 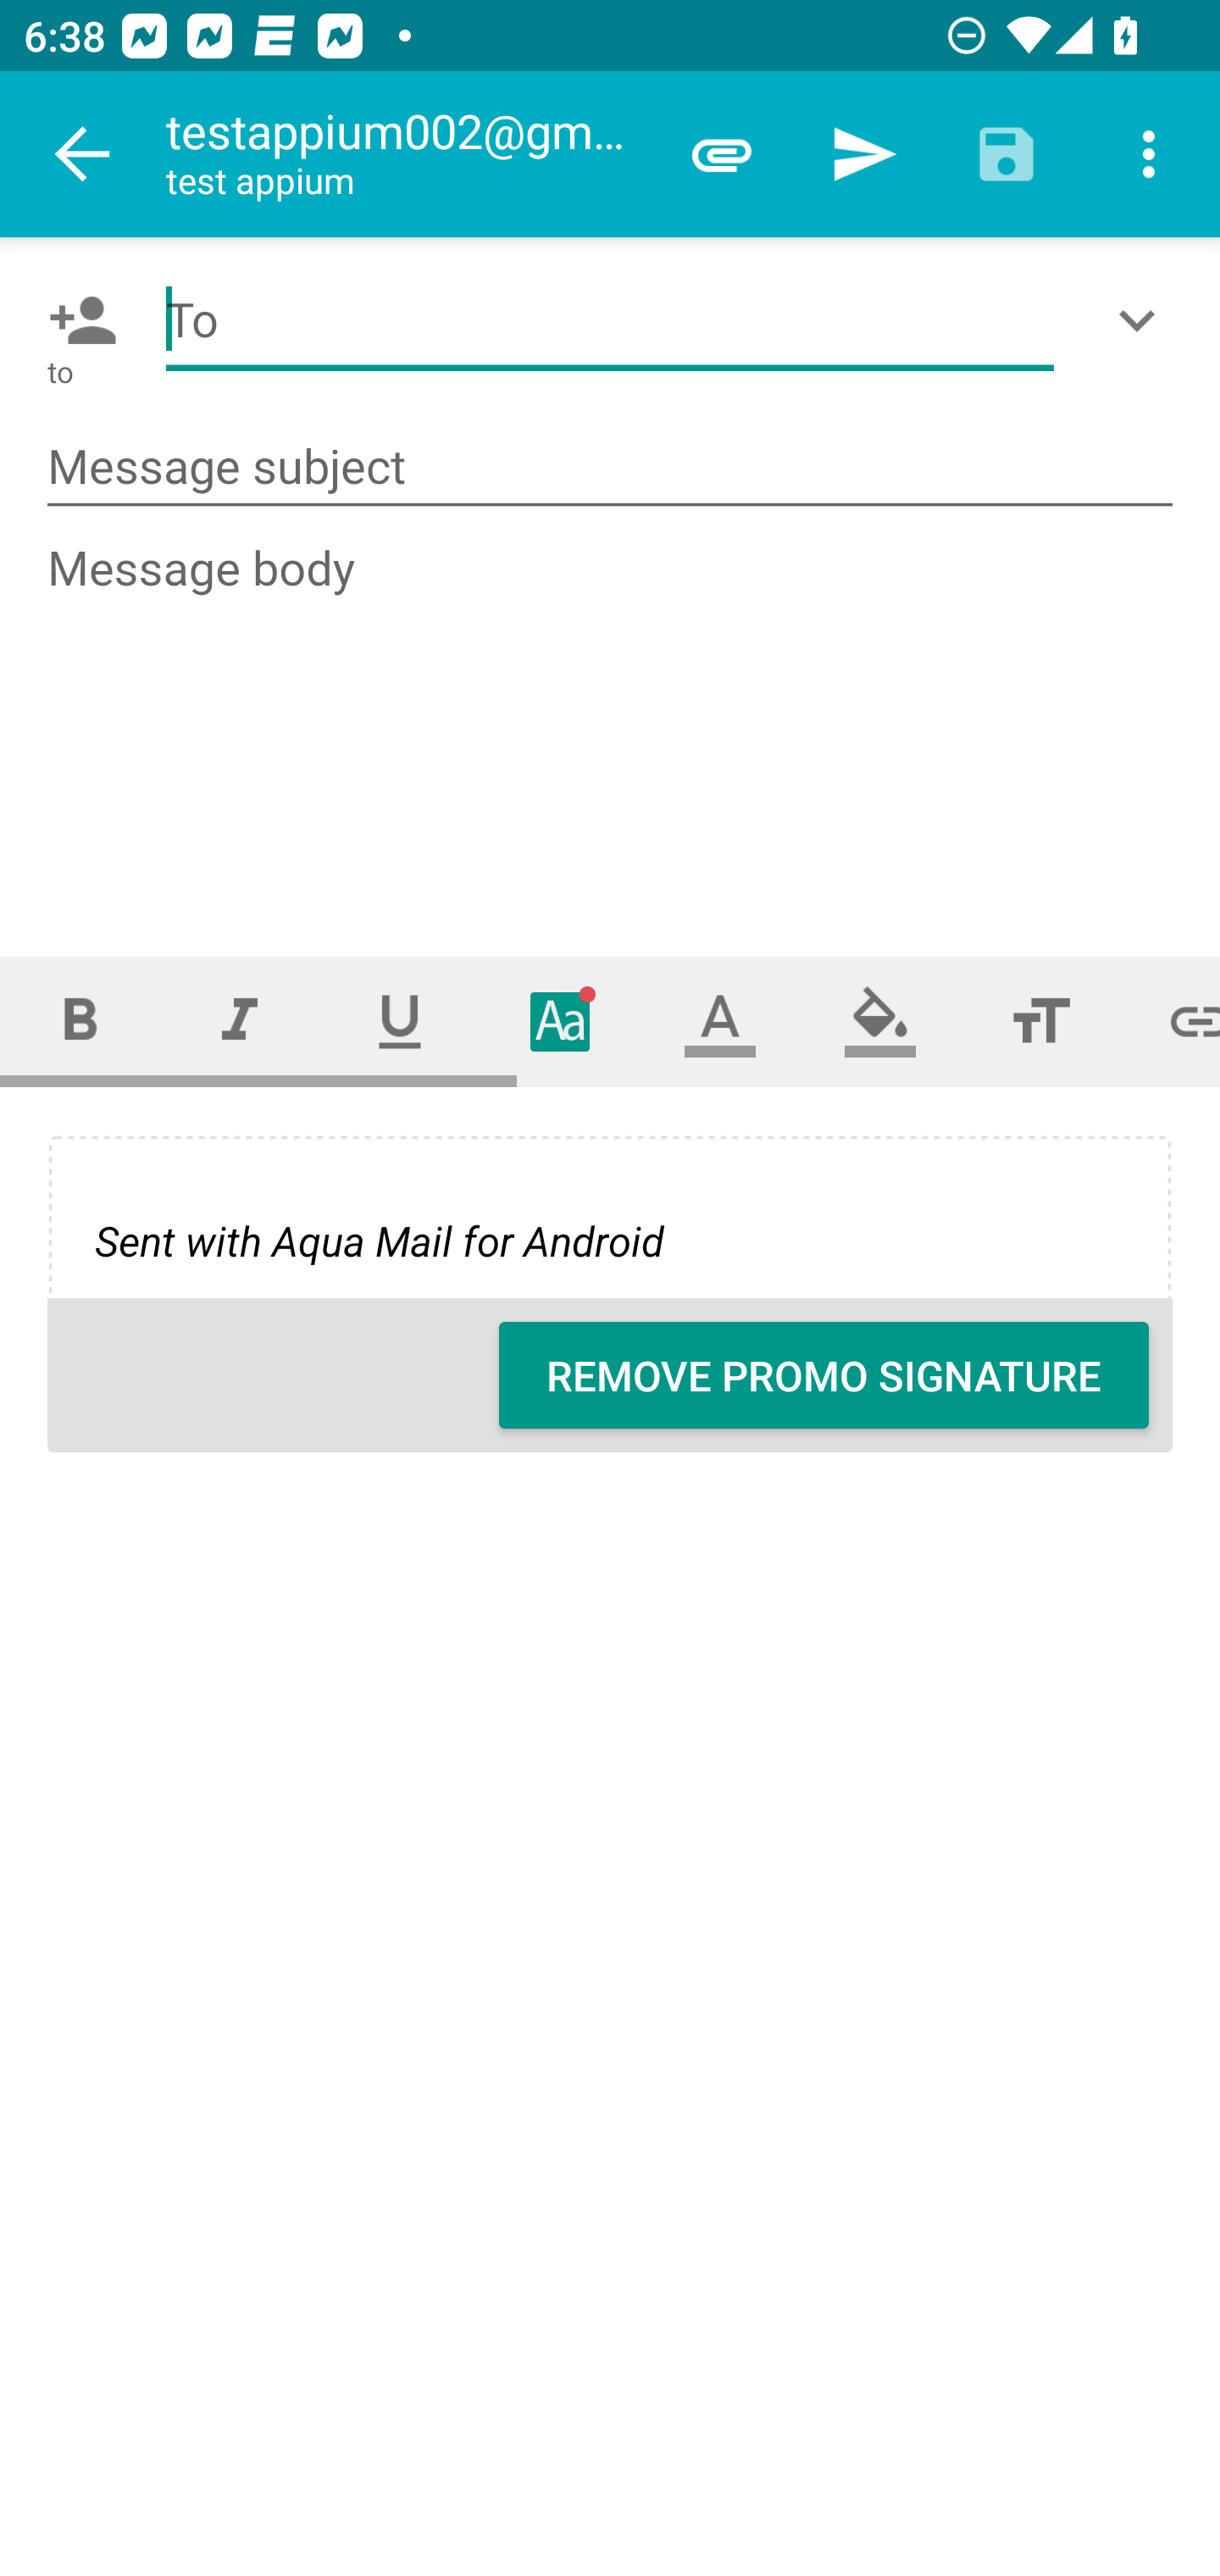 I want to click on Save, so click(x=1006, y=154).